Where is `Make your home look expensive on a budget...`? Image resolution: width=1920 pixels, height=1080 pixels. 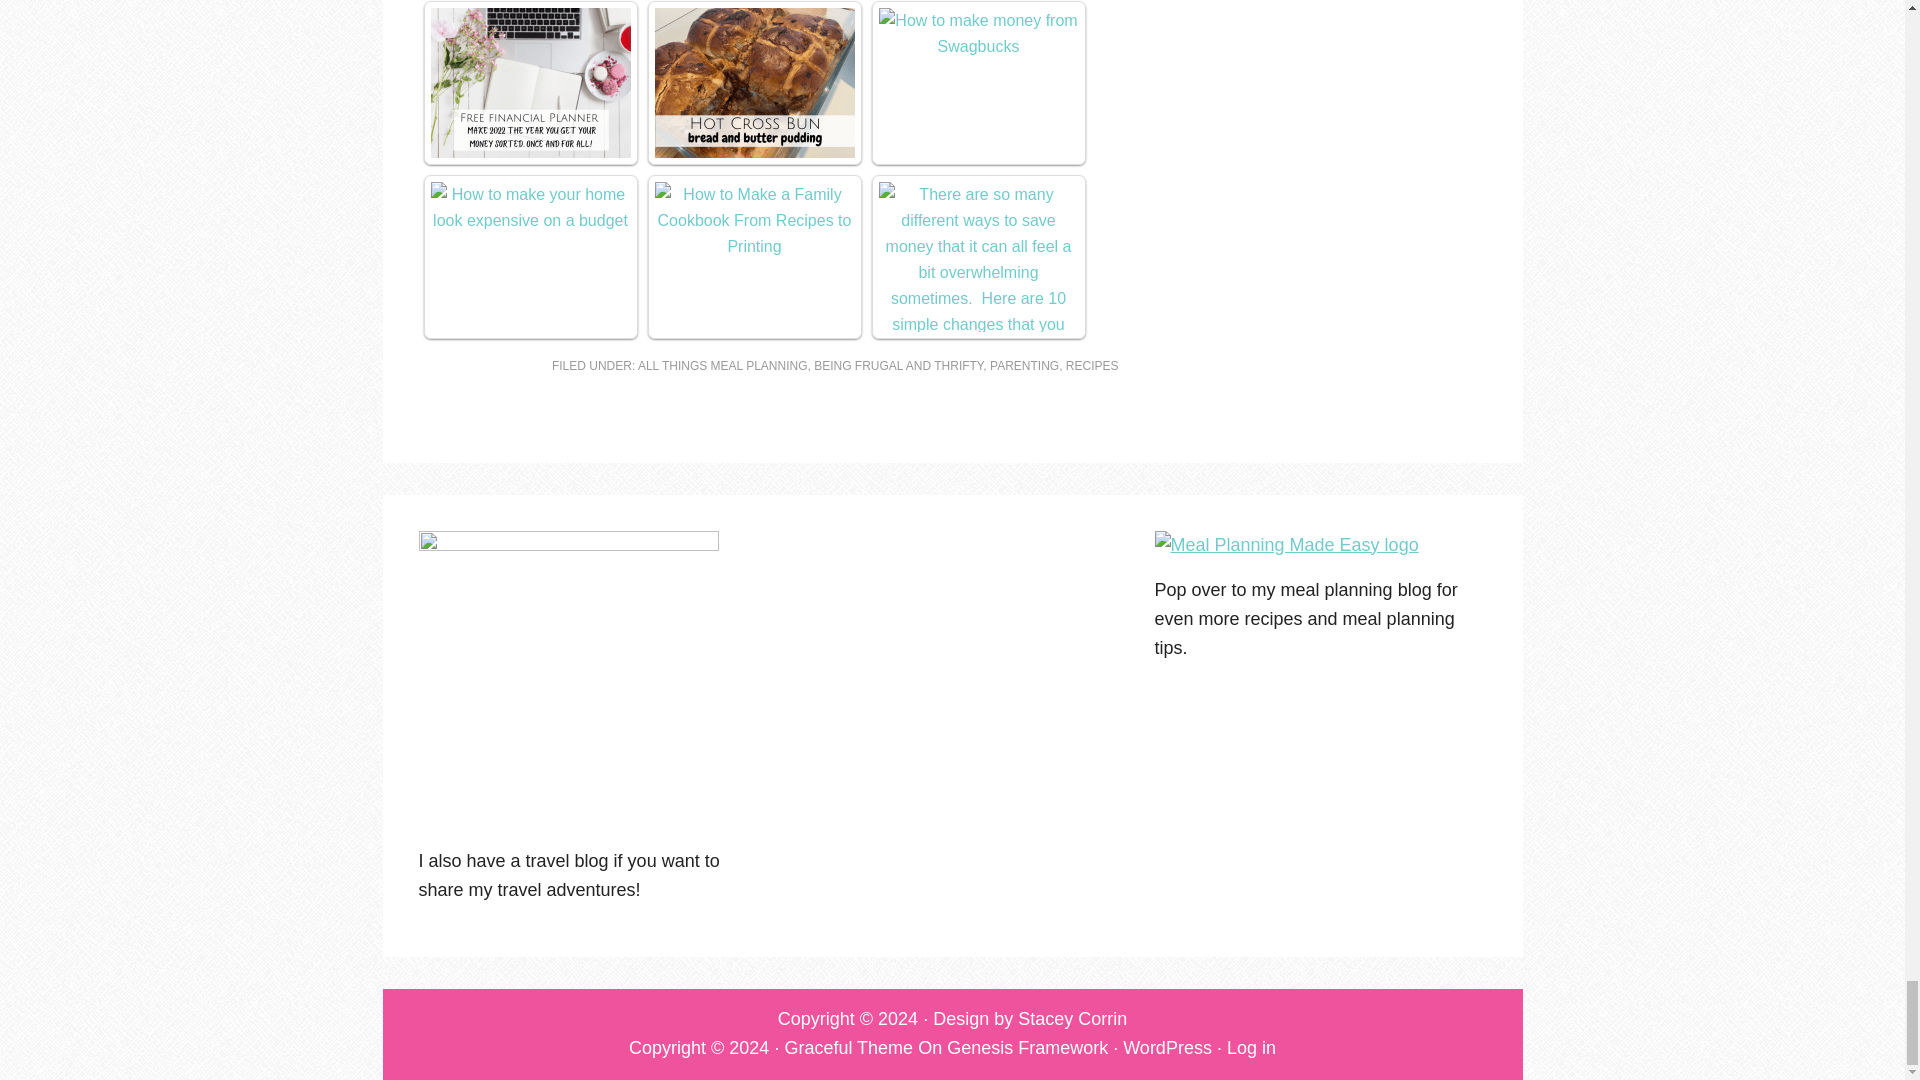 Make your home look expensive on a budget... is located at coordinates (530, 207).